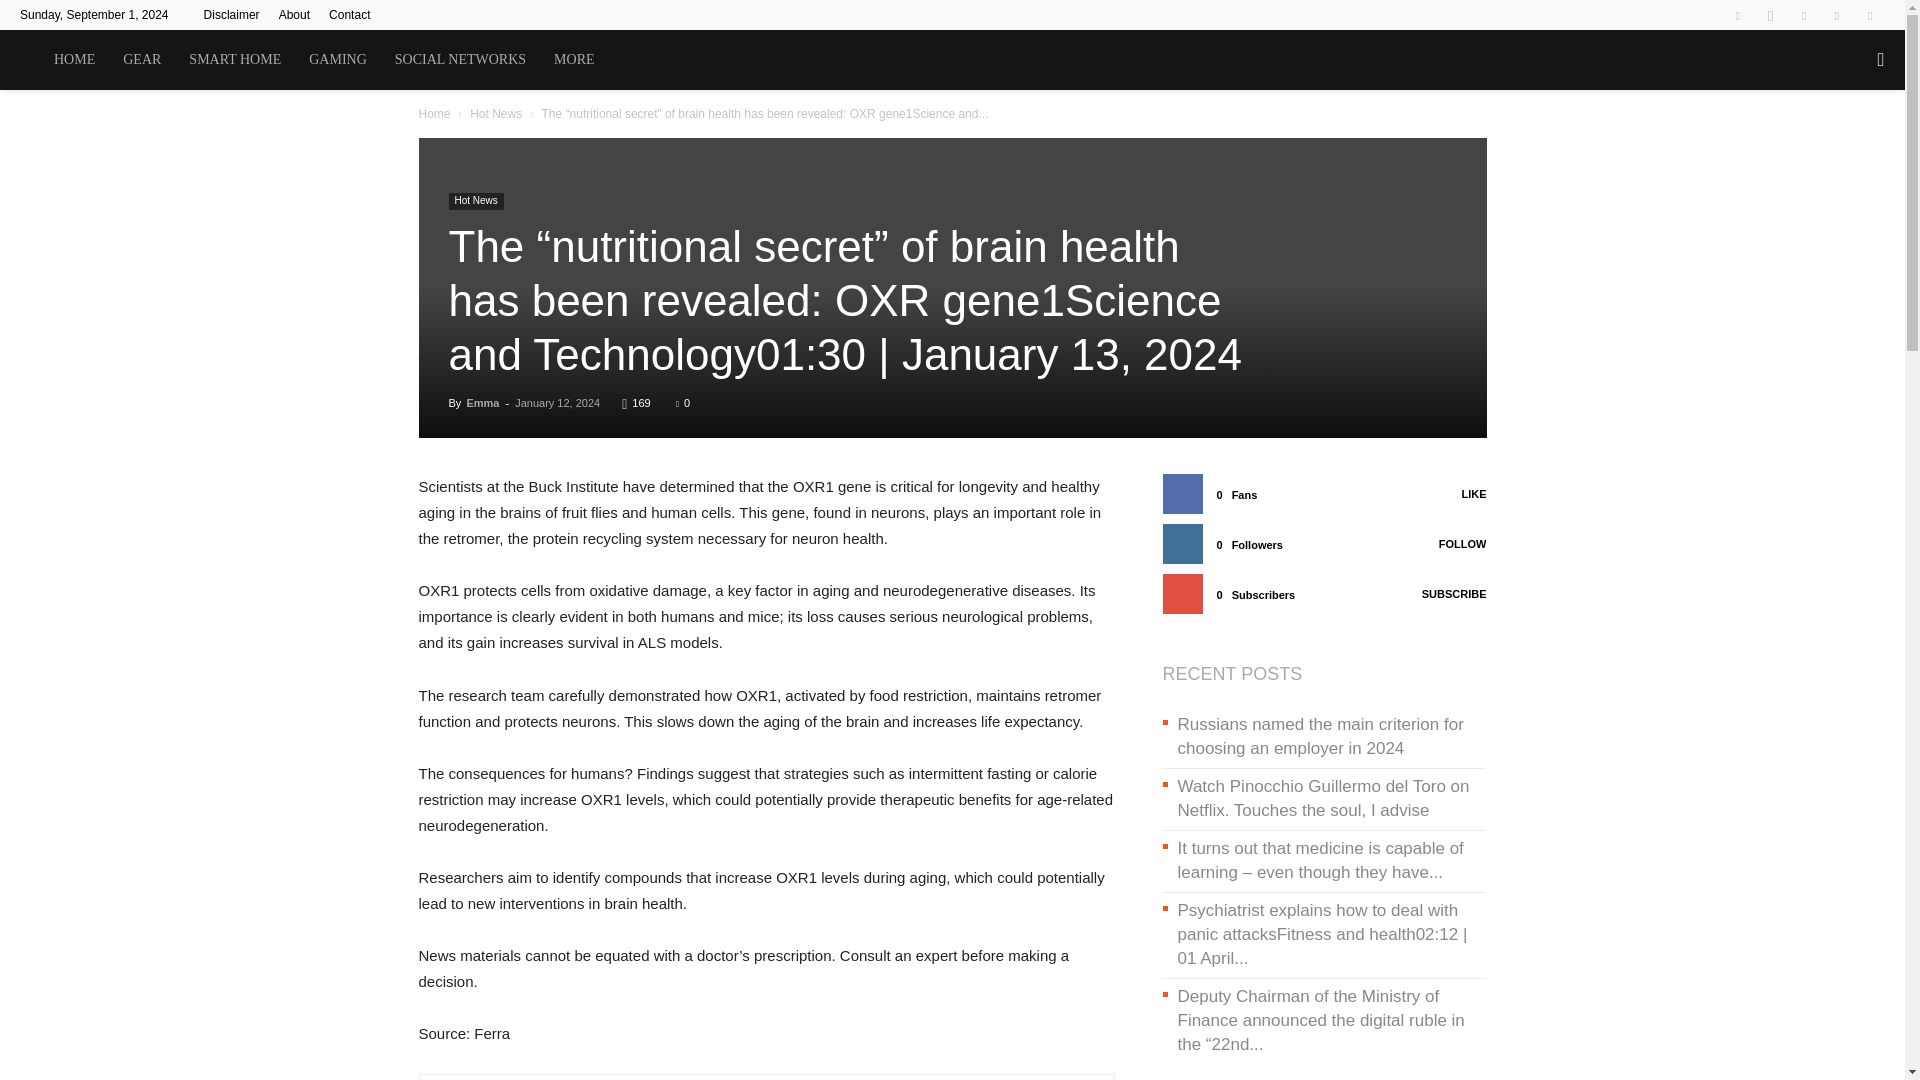  I want to click on Disclaimer, so click(231, 14).